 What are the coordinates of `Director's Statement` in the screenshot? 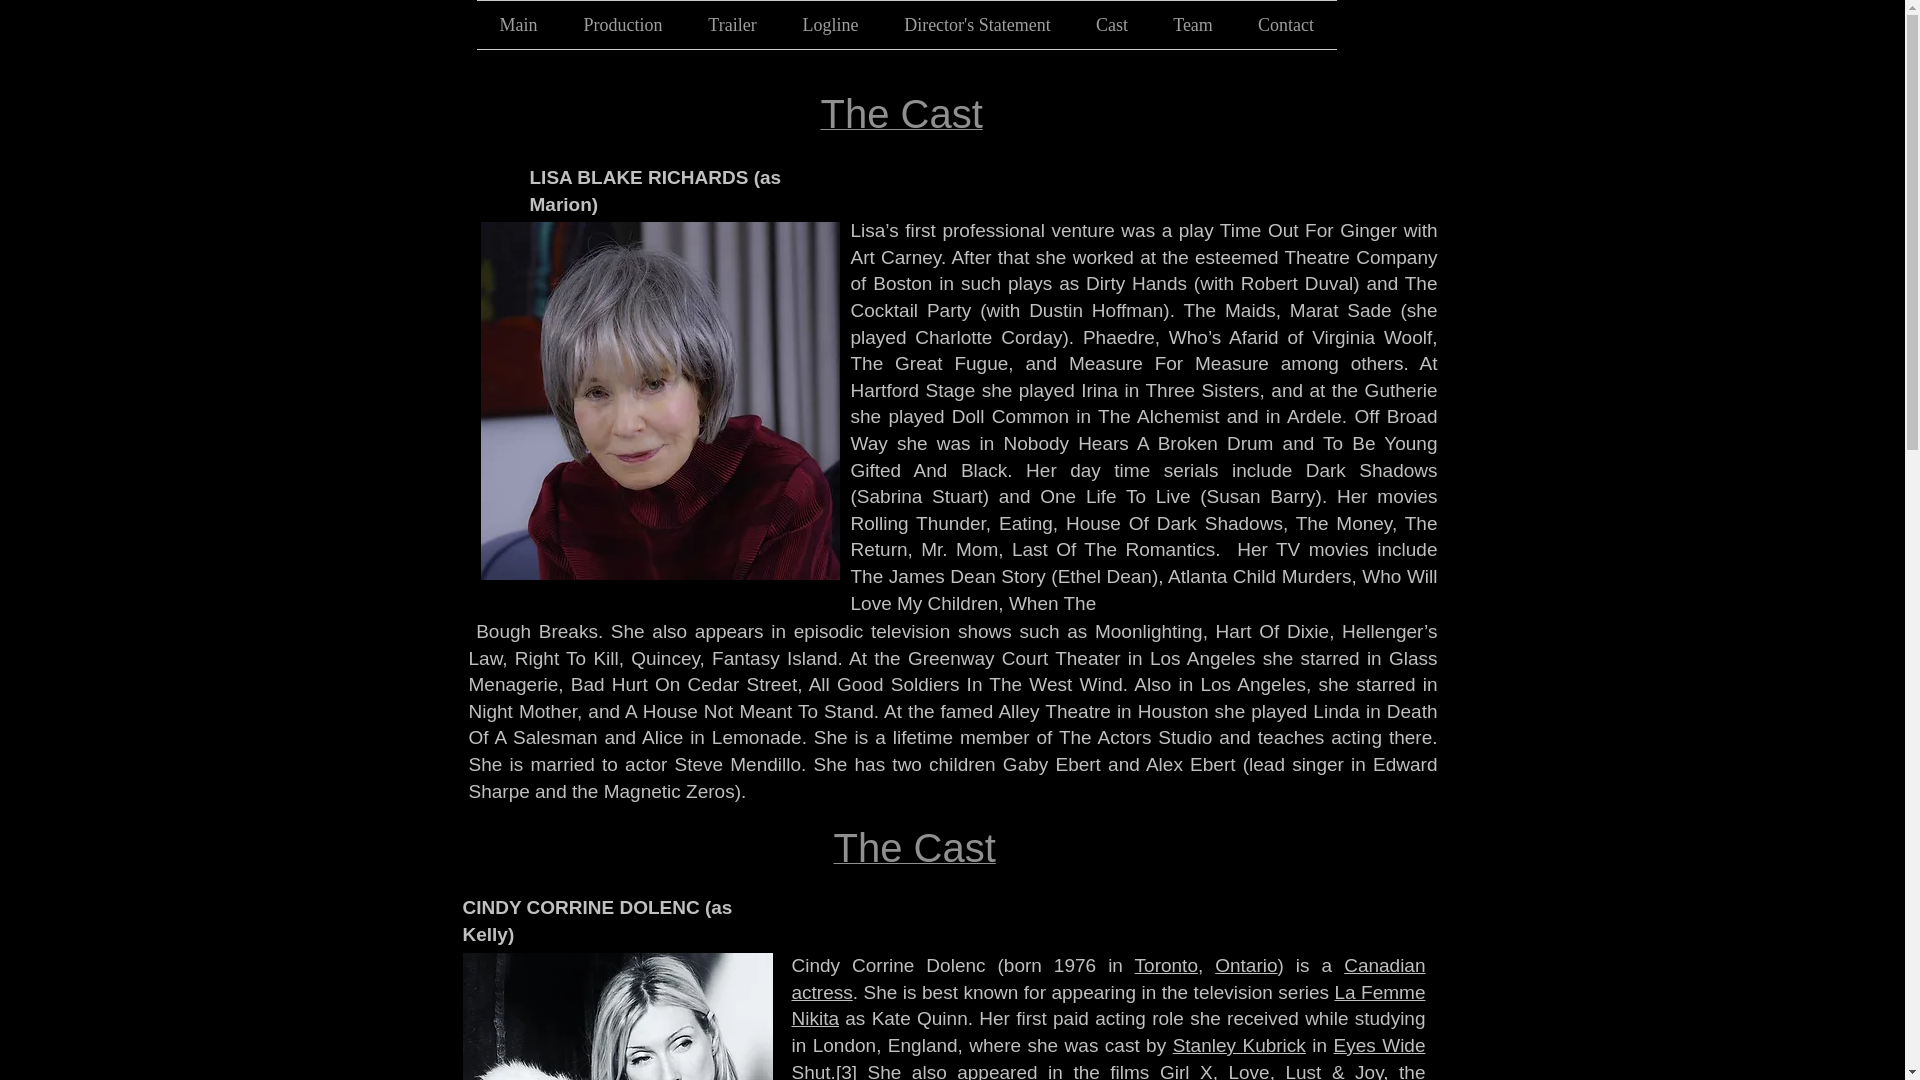 It's located at (977, 24).